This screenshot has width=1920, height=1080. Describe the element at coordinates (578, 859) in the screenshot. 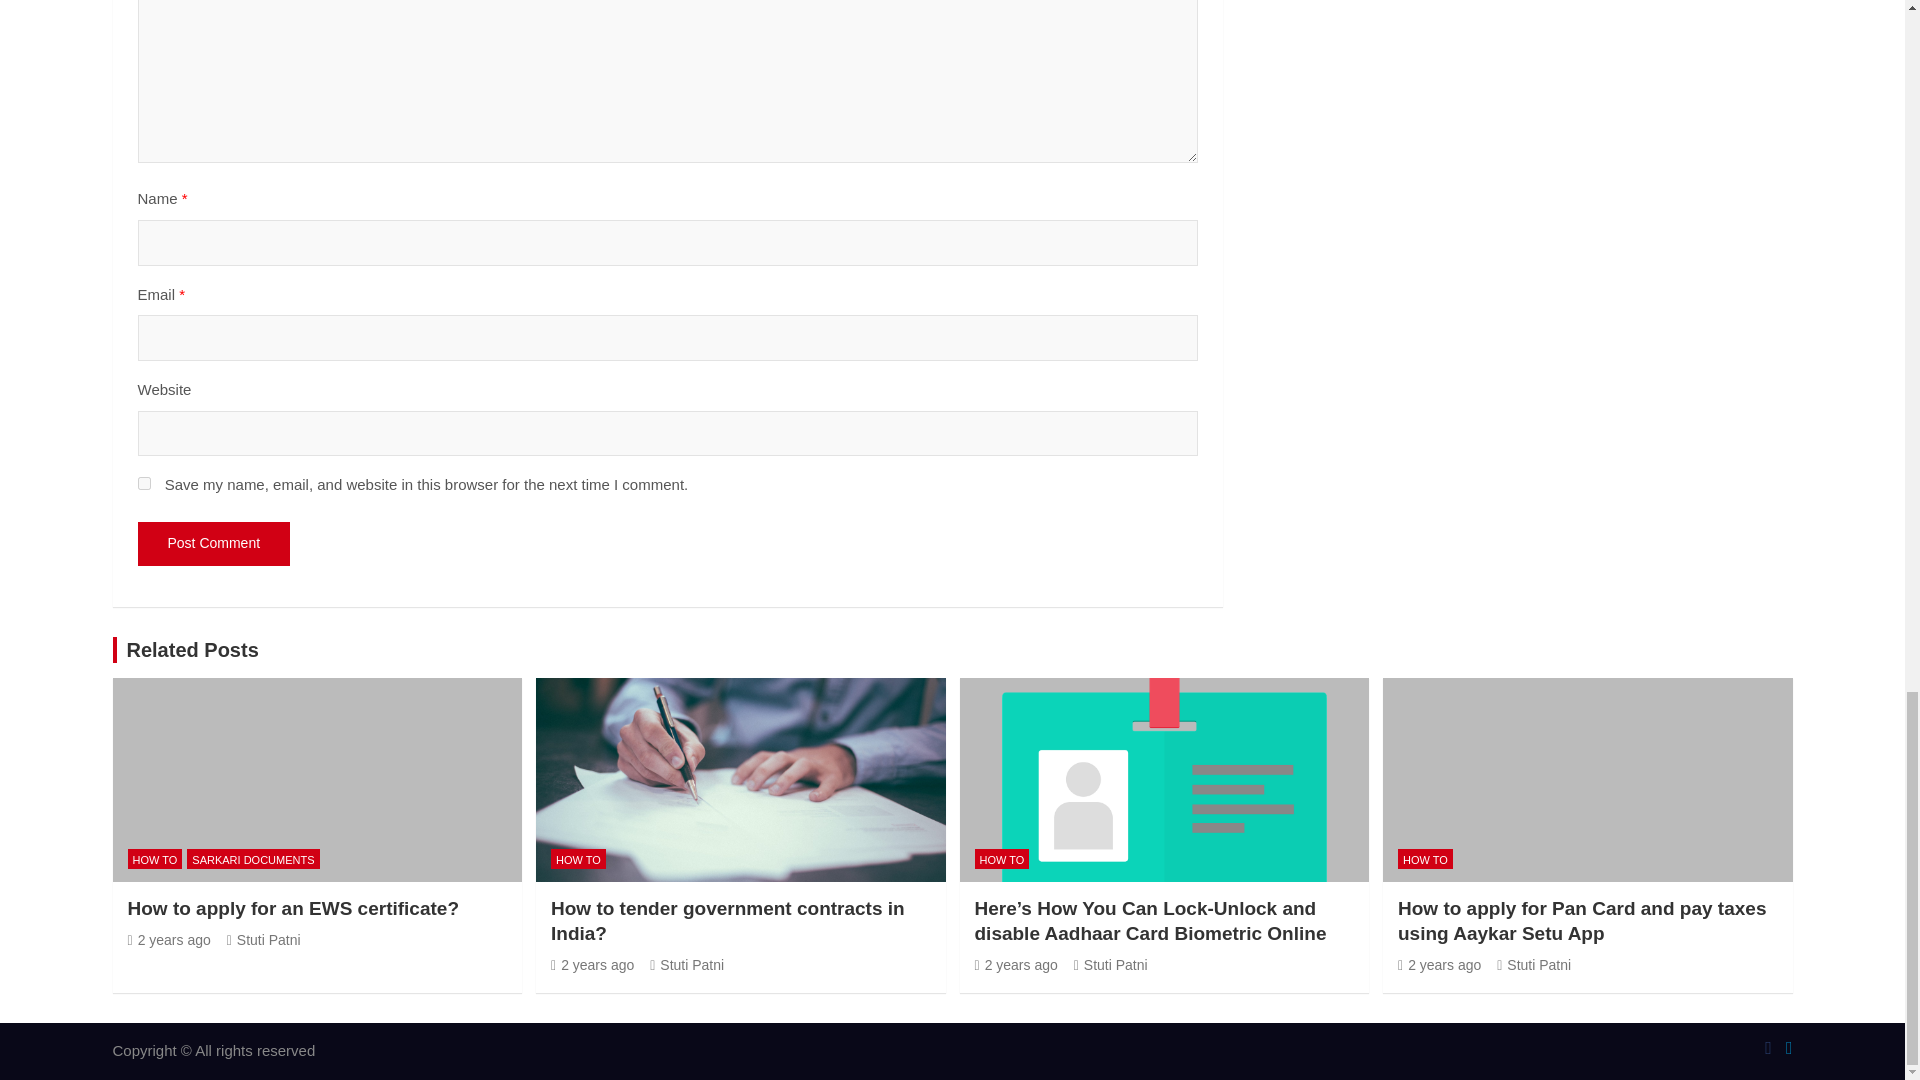

I see `HOW TO` at that location.